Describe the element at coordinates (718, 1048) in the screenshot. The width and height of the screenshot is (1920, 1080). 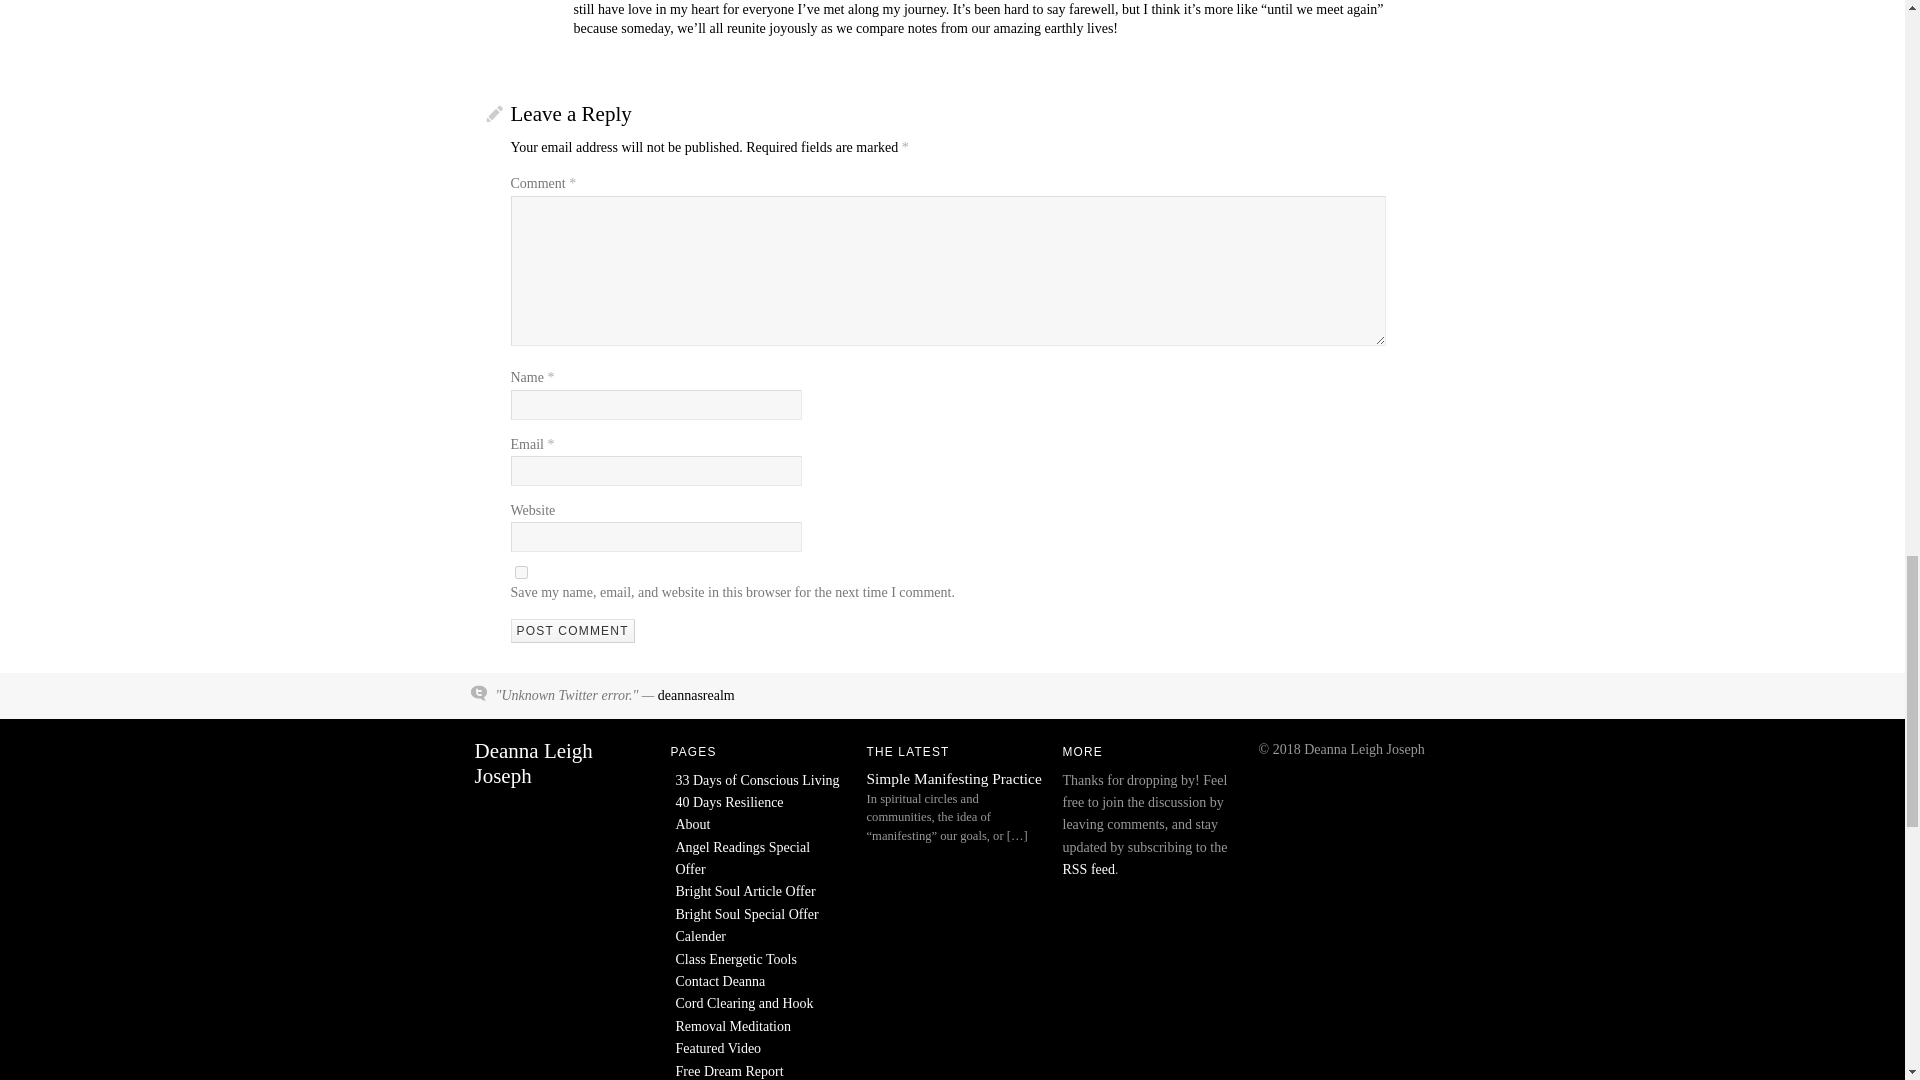
I see `Featured Video` at that location.